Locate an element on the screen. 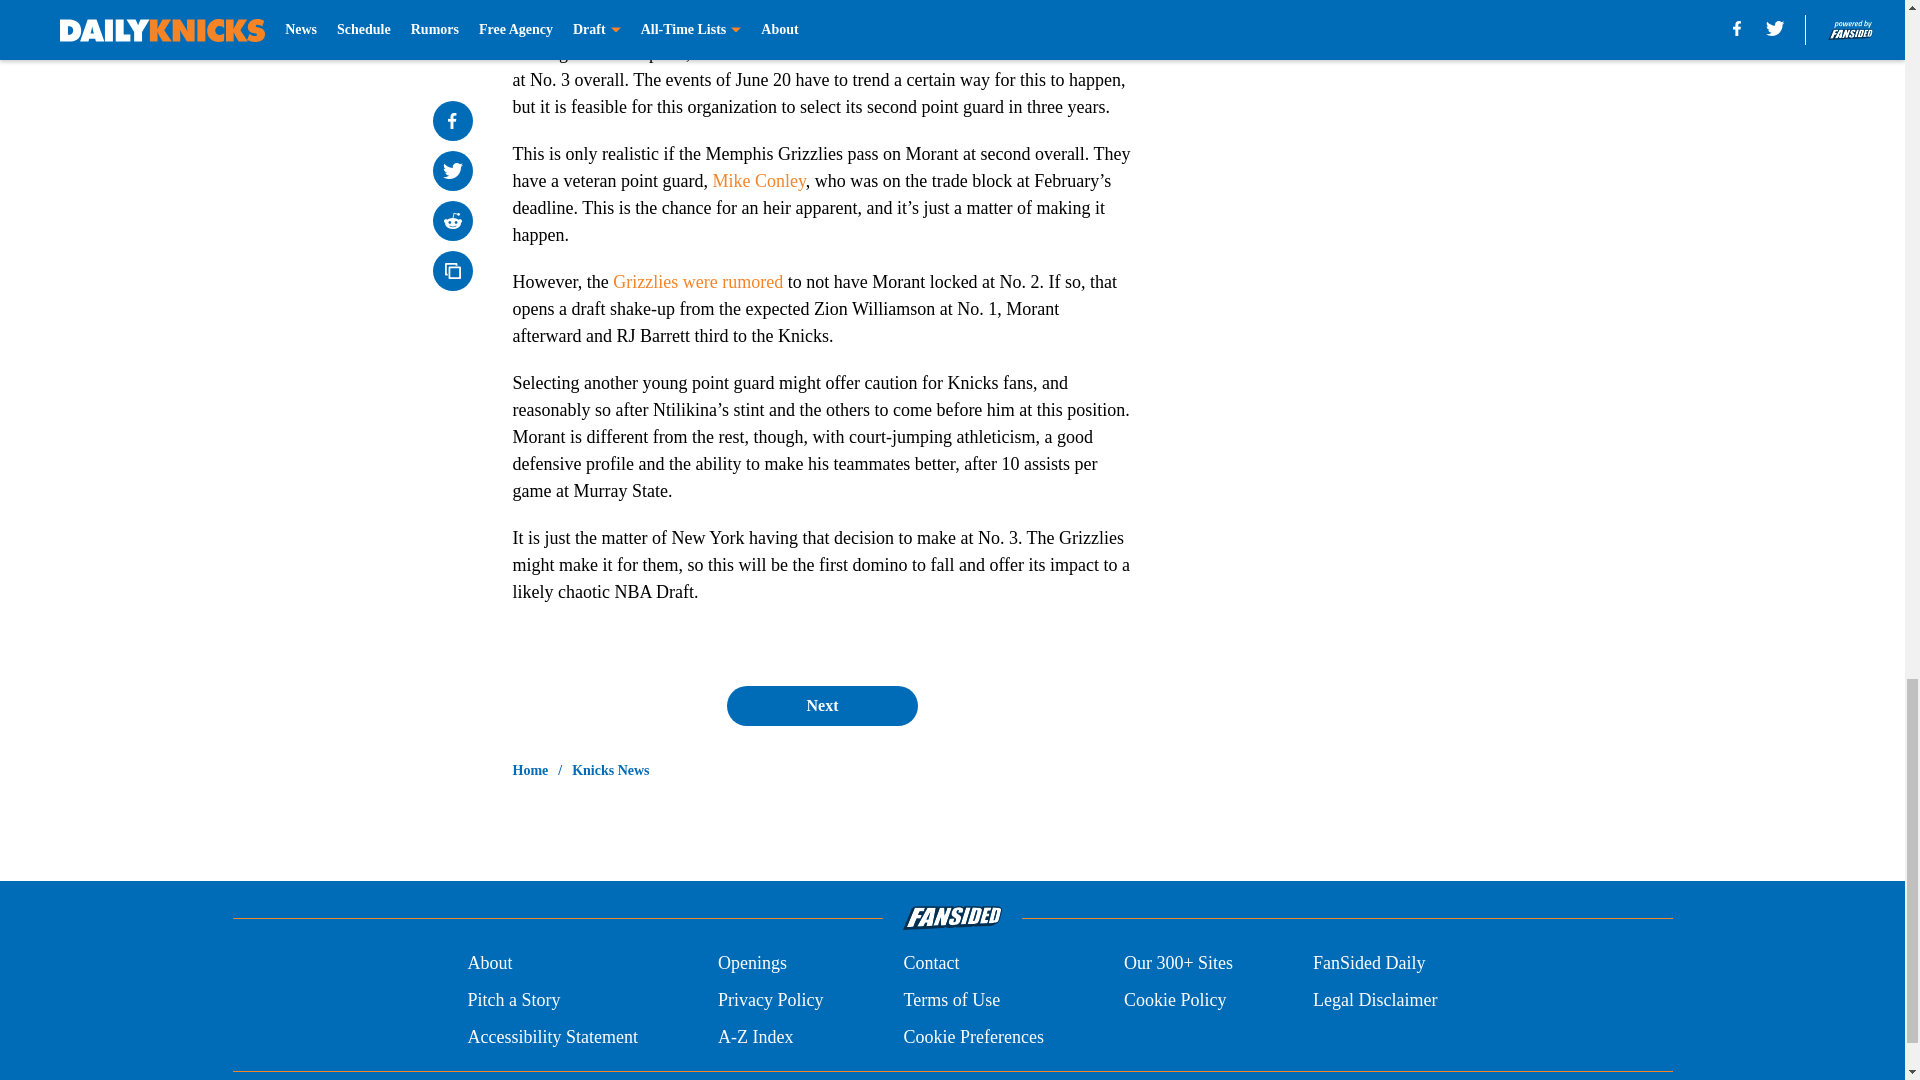 The image size is (1920, 1080). Mike Conley is located at coordinates (758, 180).